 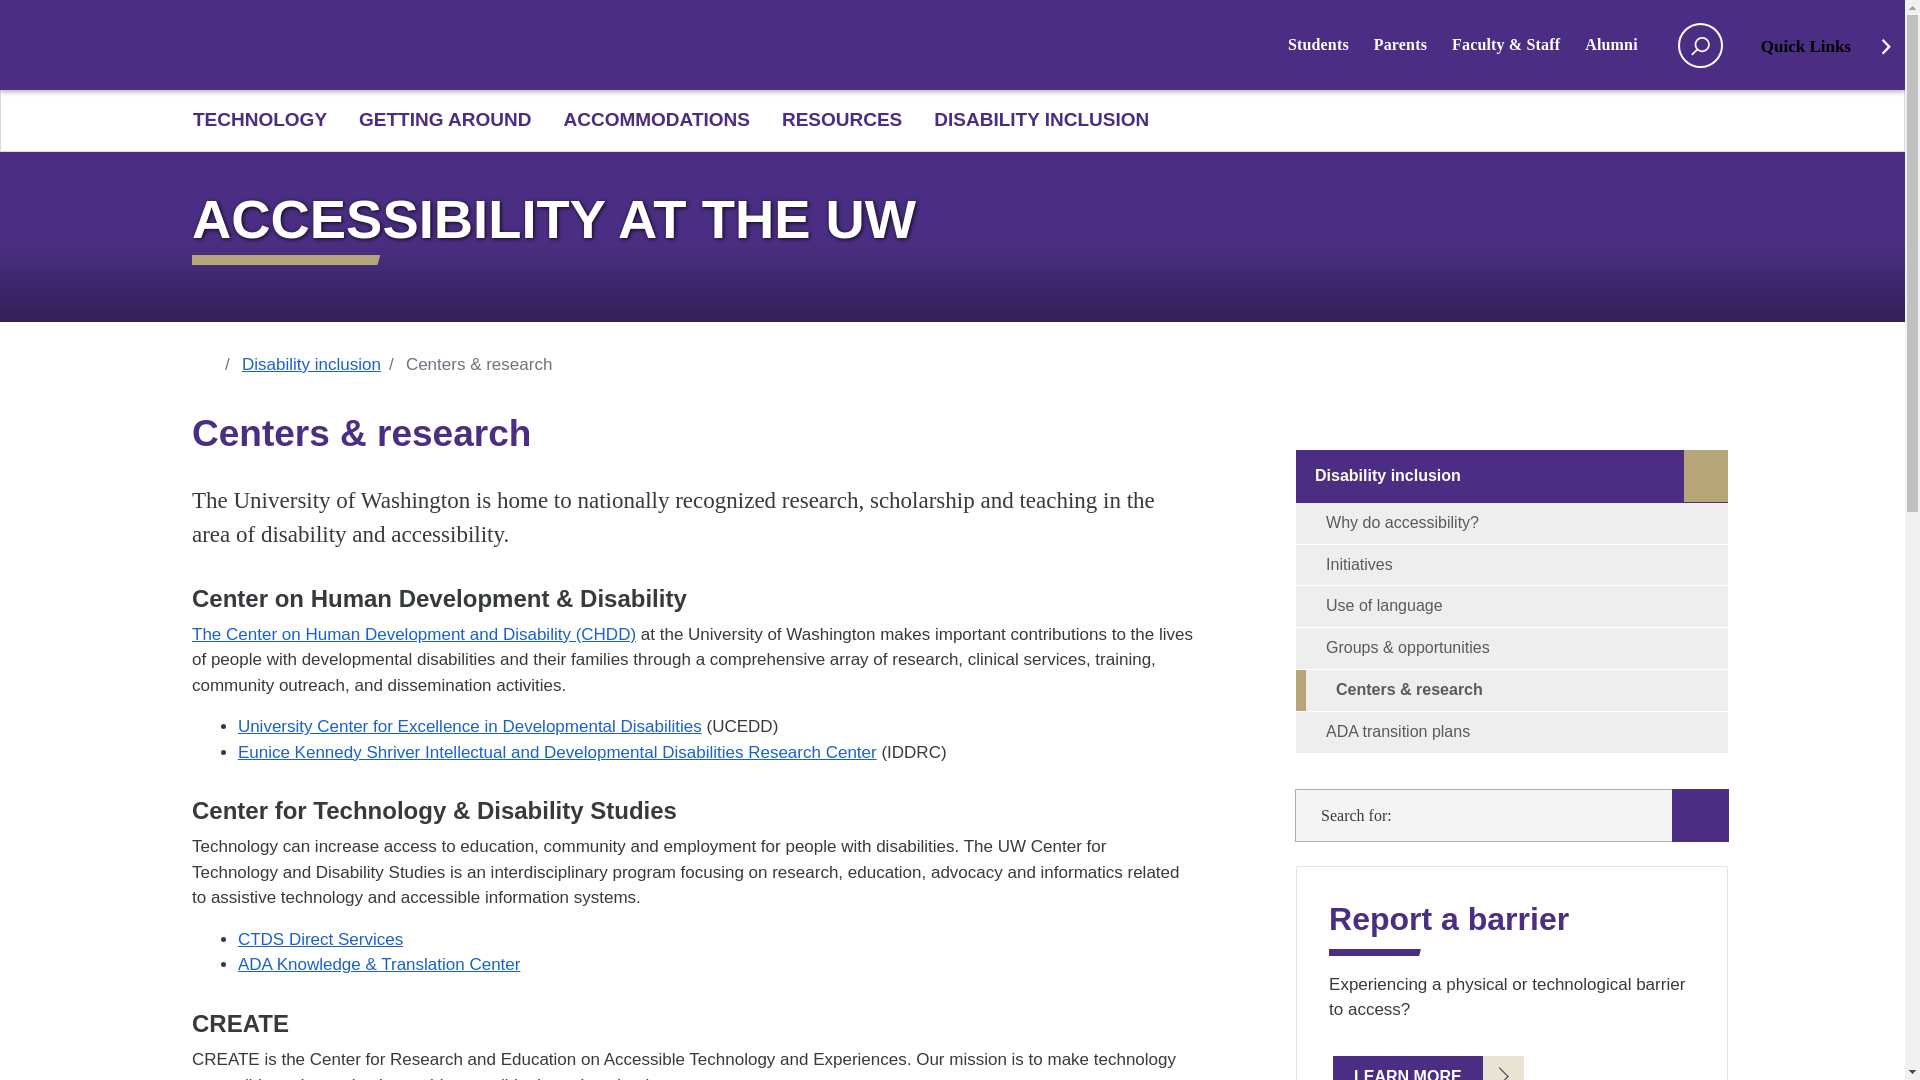 I want to click on University of Washington, so click(x=489, y=46).